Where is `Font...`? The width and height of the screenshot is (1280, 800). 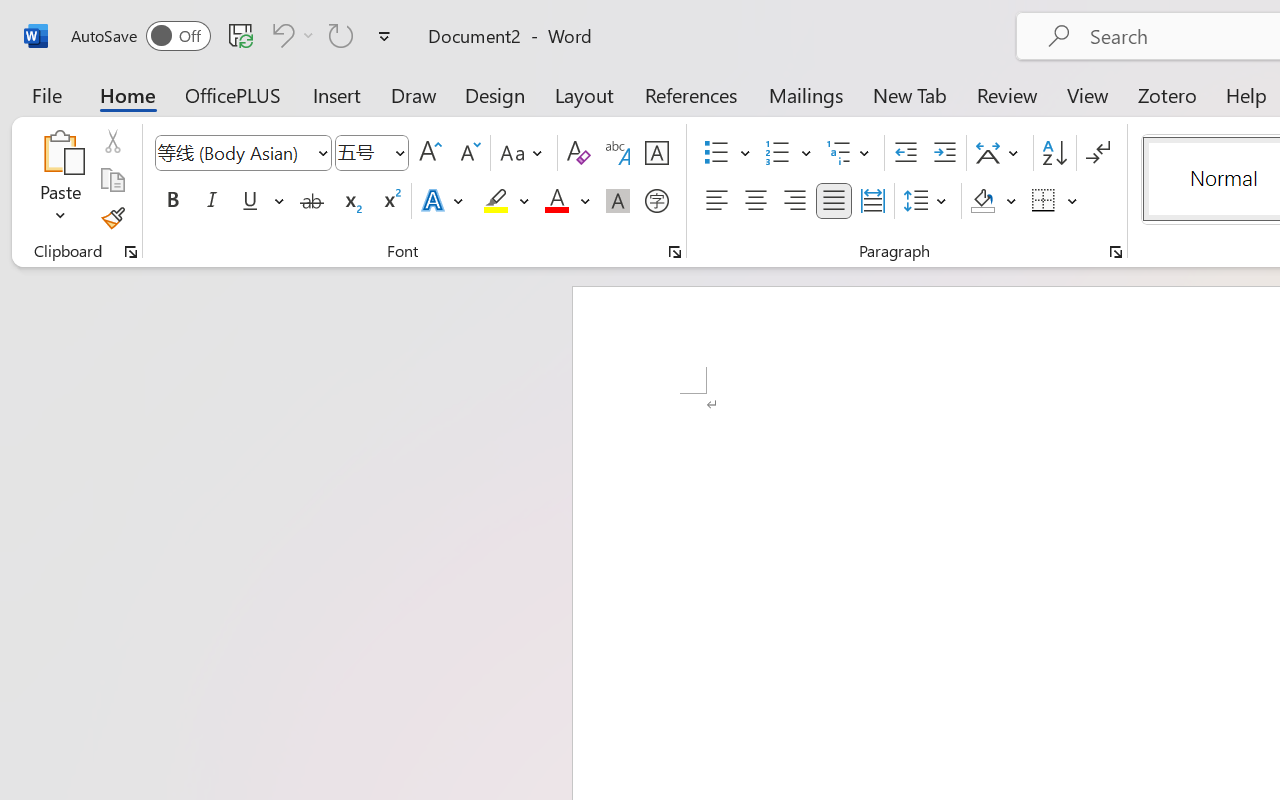 Font... is located at coordinates (675, 252).